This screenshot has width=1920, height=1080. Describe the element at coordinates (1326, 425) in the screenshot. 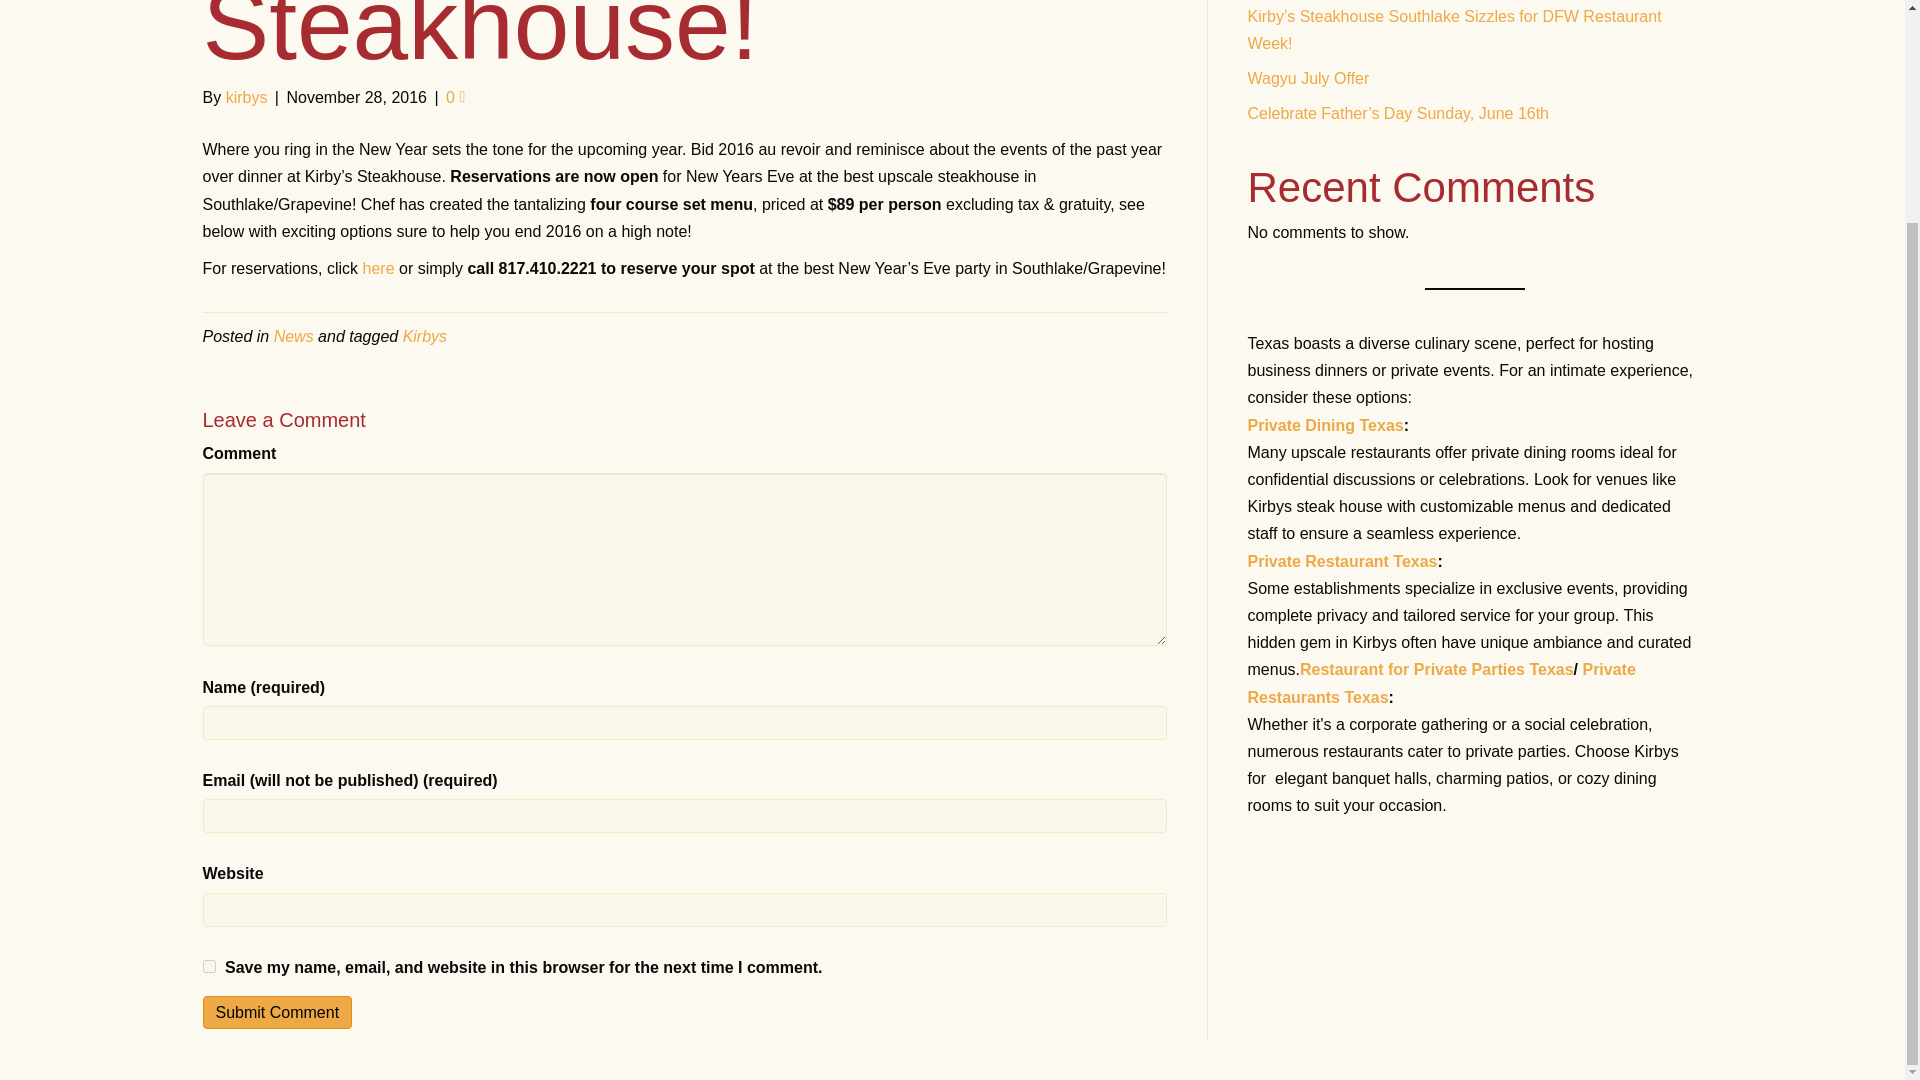

I see `Private Dining Texas` at that location.